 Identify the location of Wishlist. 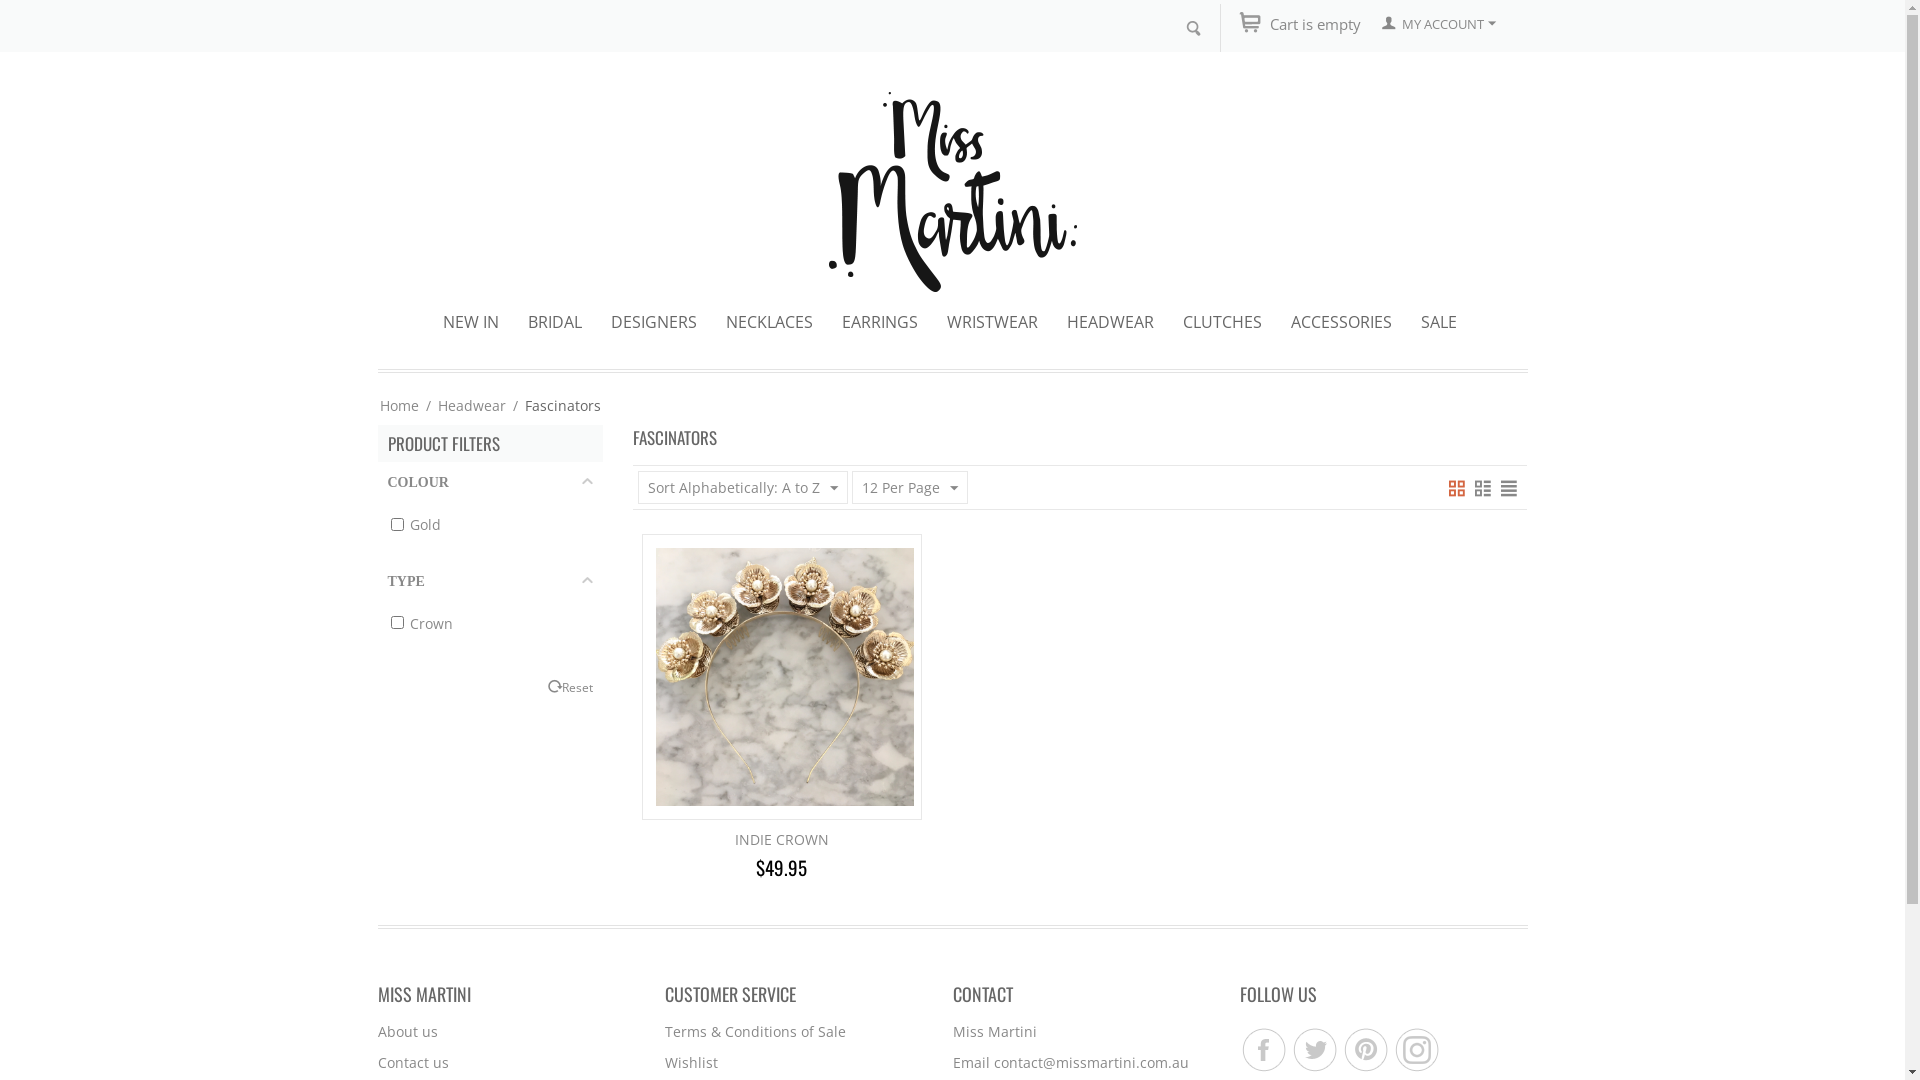
(692, 1062).